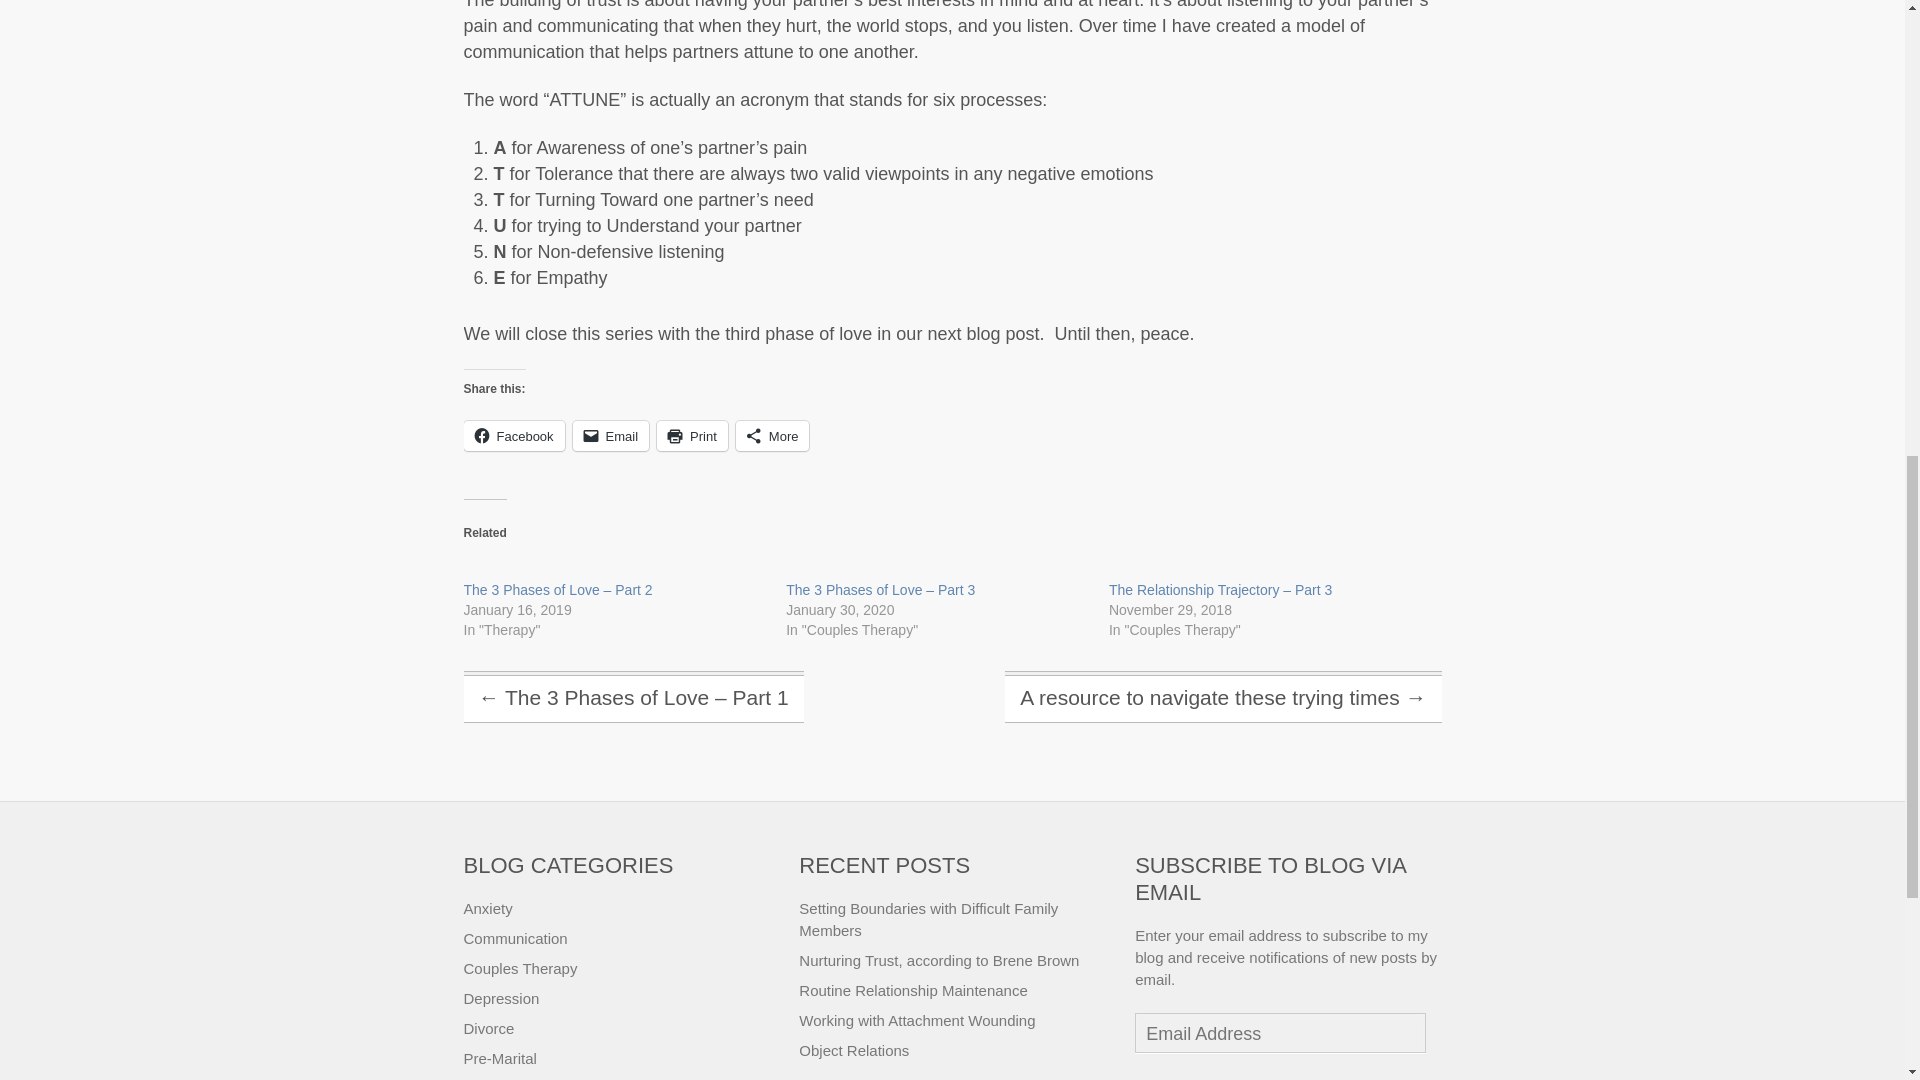 The image size is (1920, 1080). Describe the element at coordinates (520, 968) in the screenshot. I see `Couples Therapy` at that location.